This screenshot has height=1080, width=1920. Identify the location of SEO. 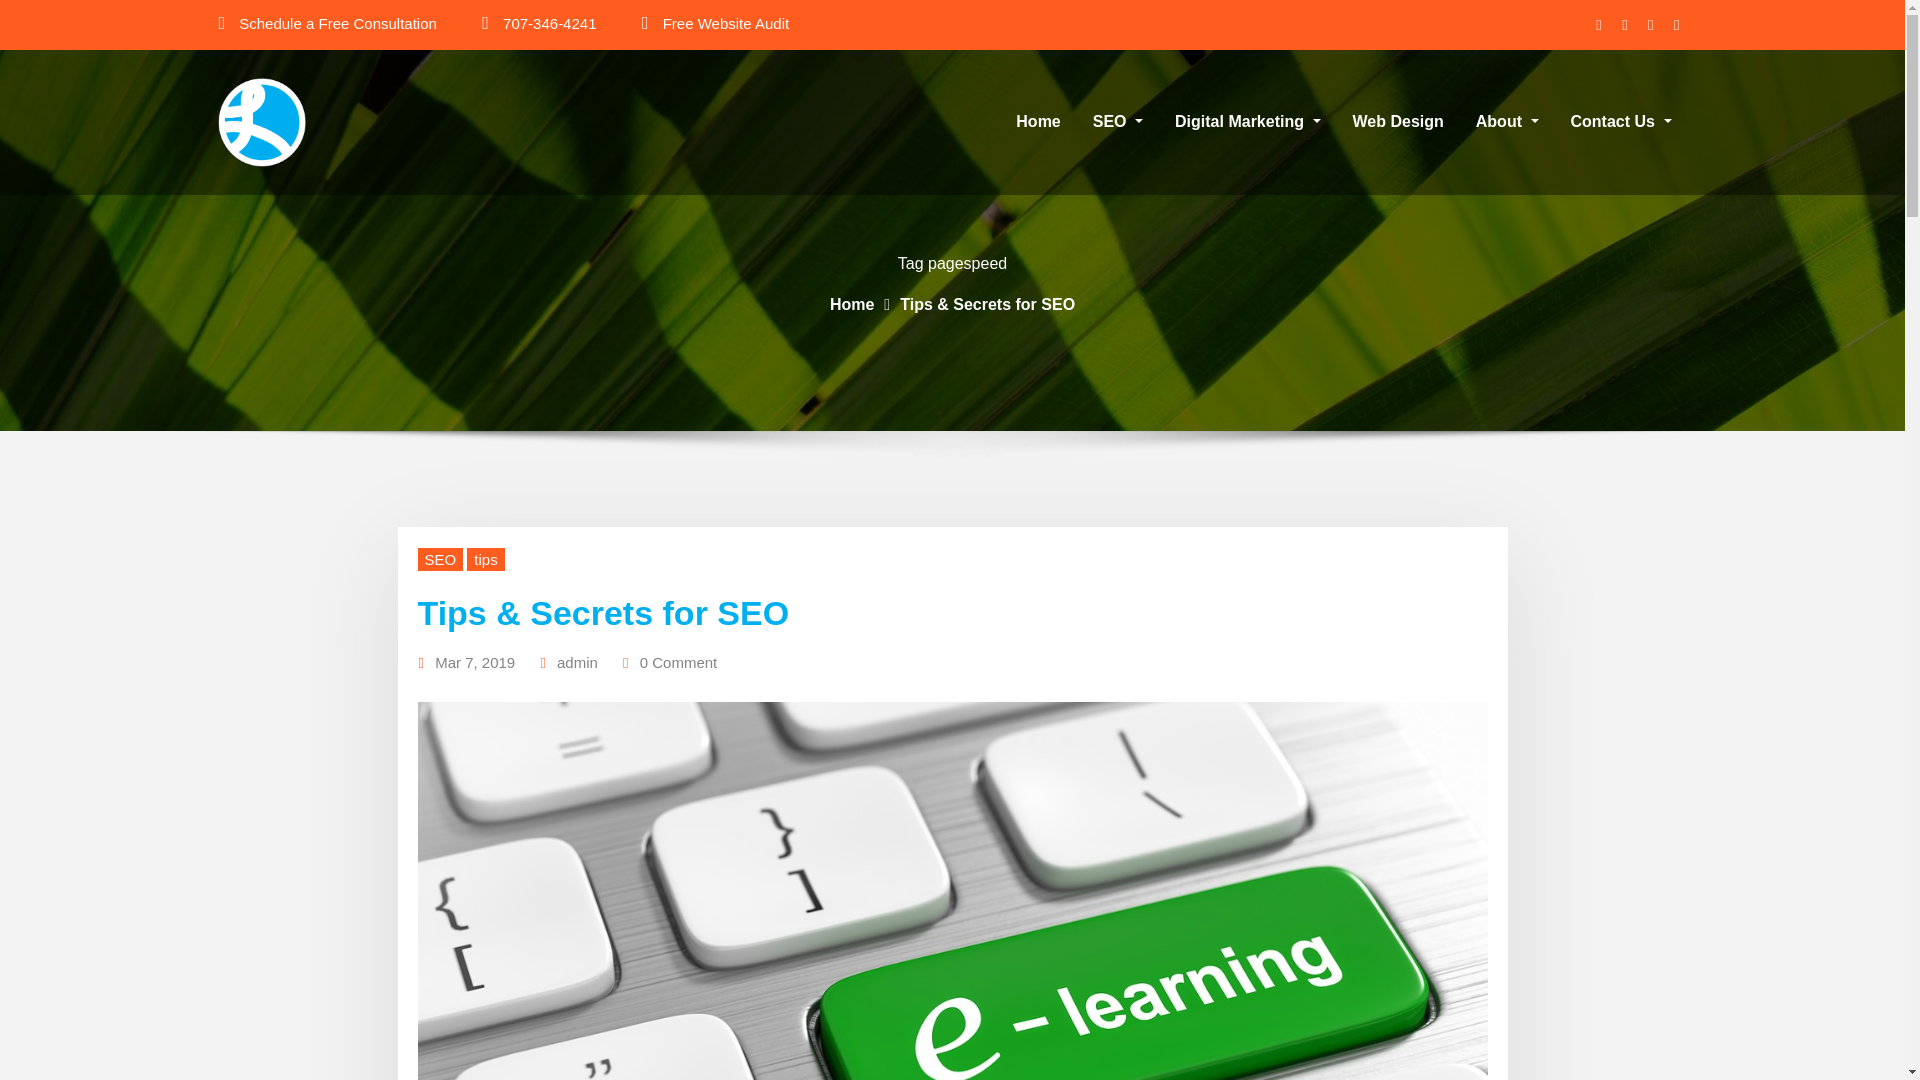
(441, 559).